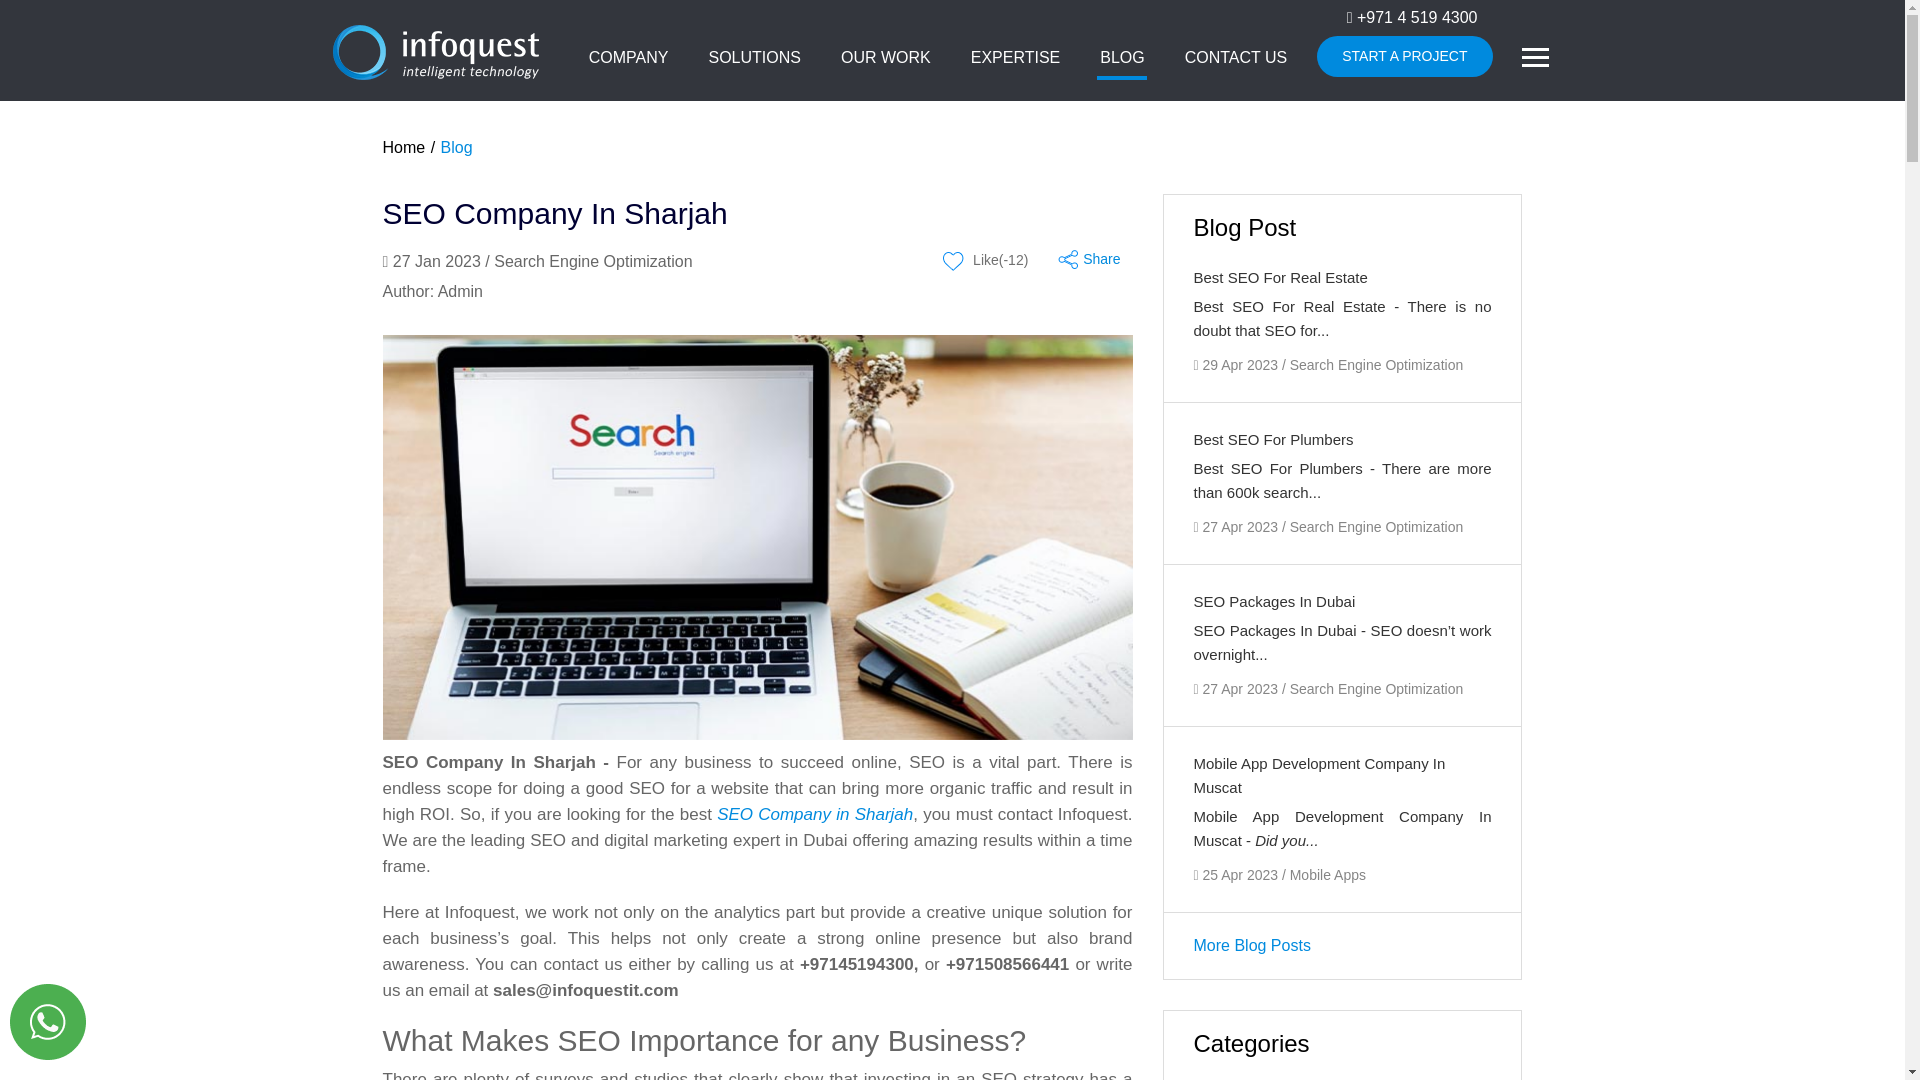  What do you see at coordinates (886, 59) in the screenshot?
I see `OUR WORK` at bounding box center [886, 59].